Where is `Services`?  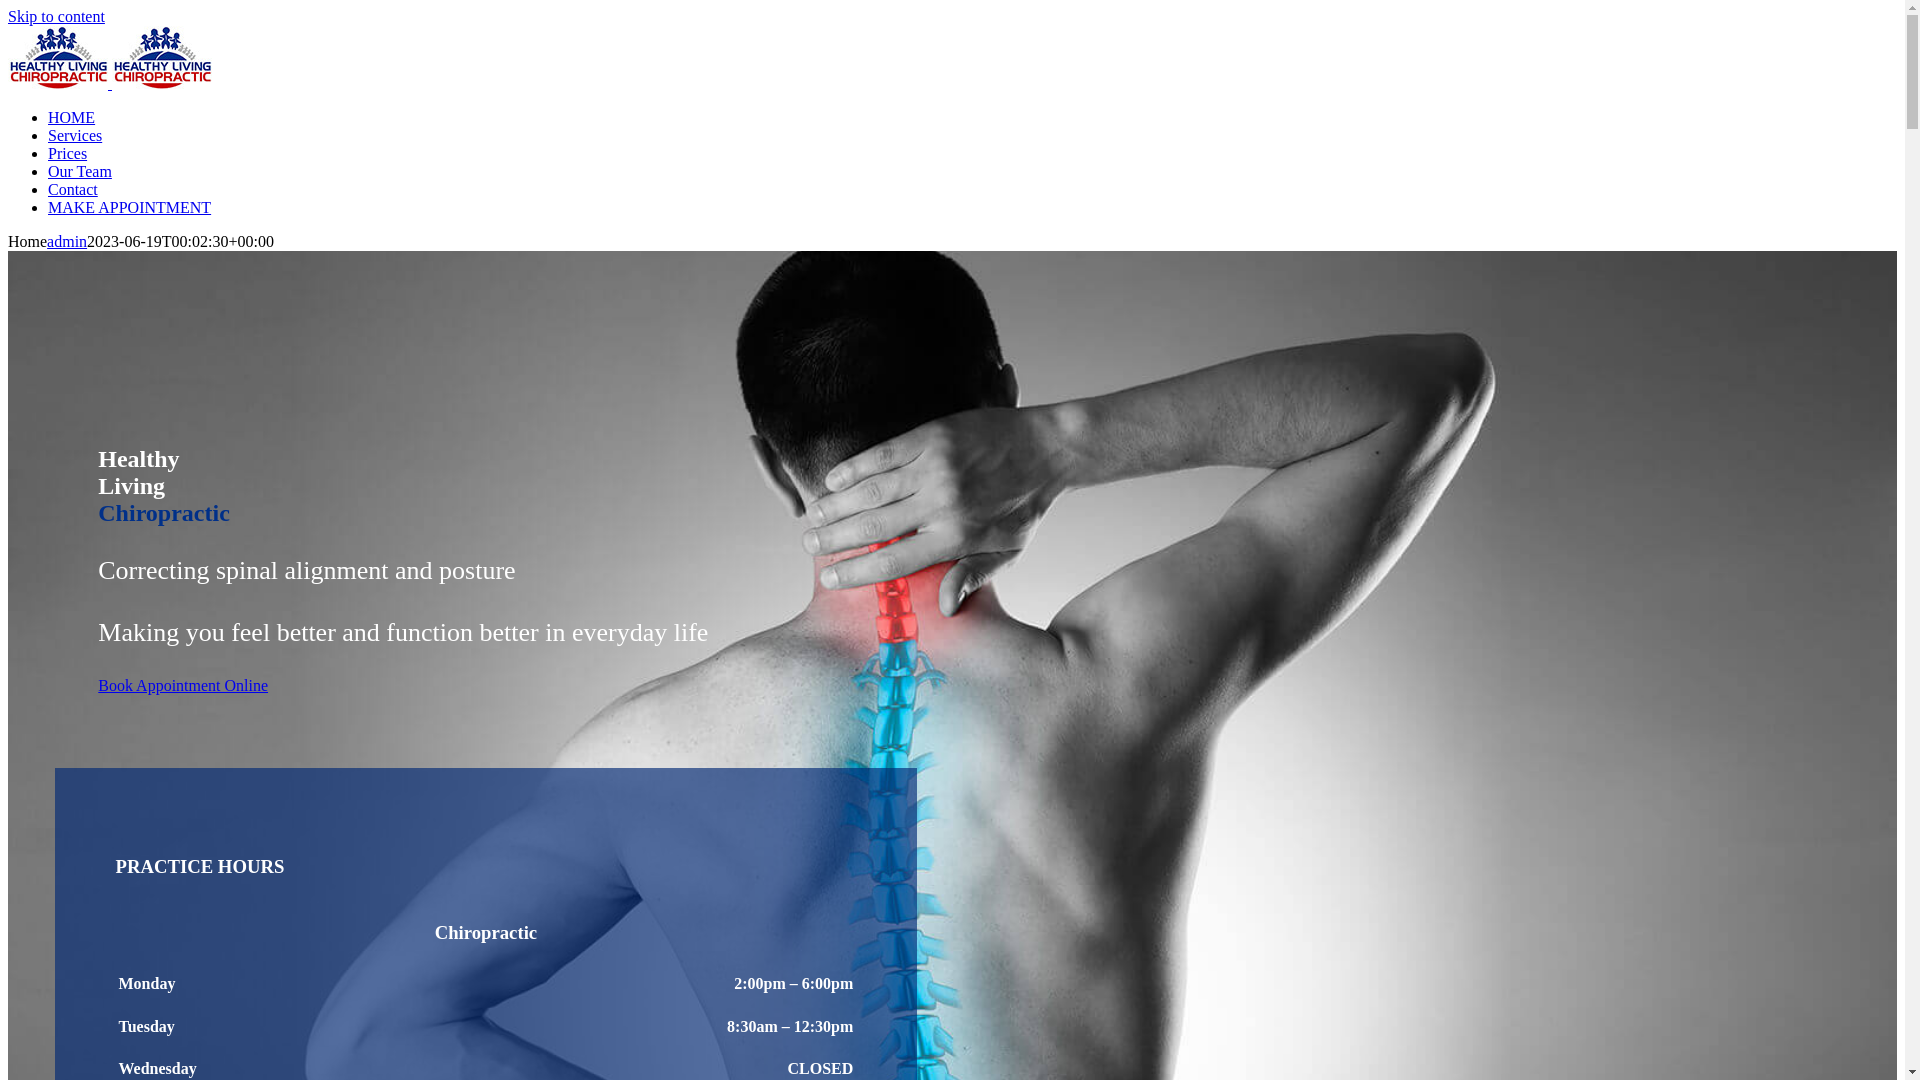 Services is located at coordinates (75, 136).